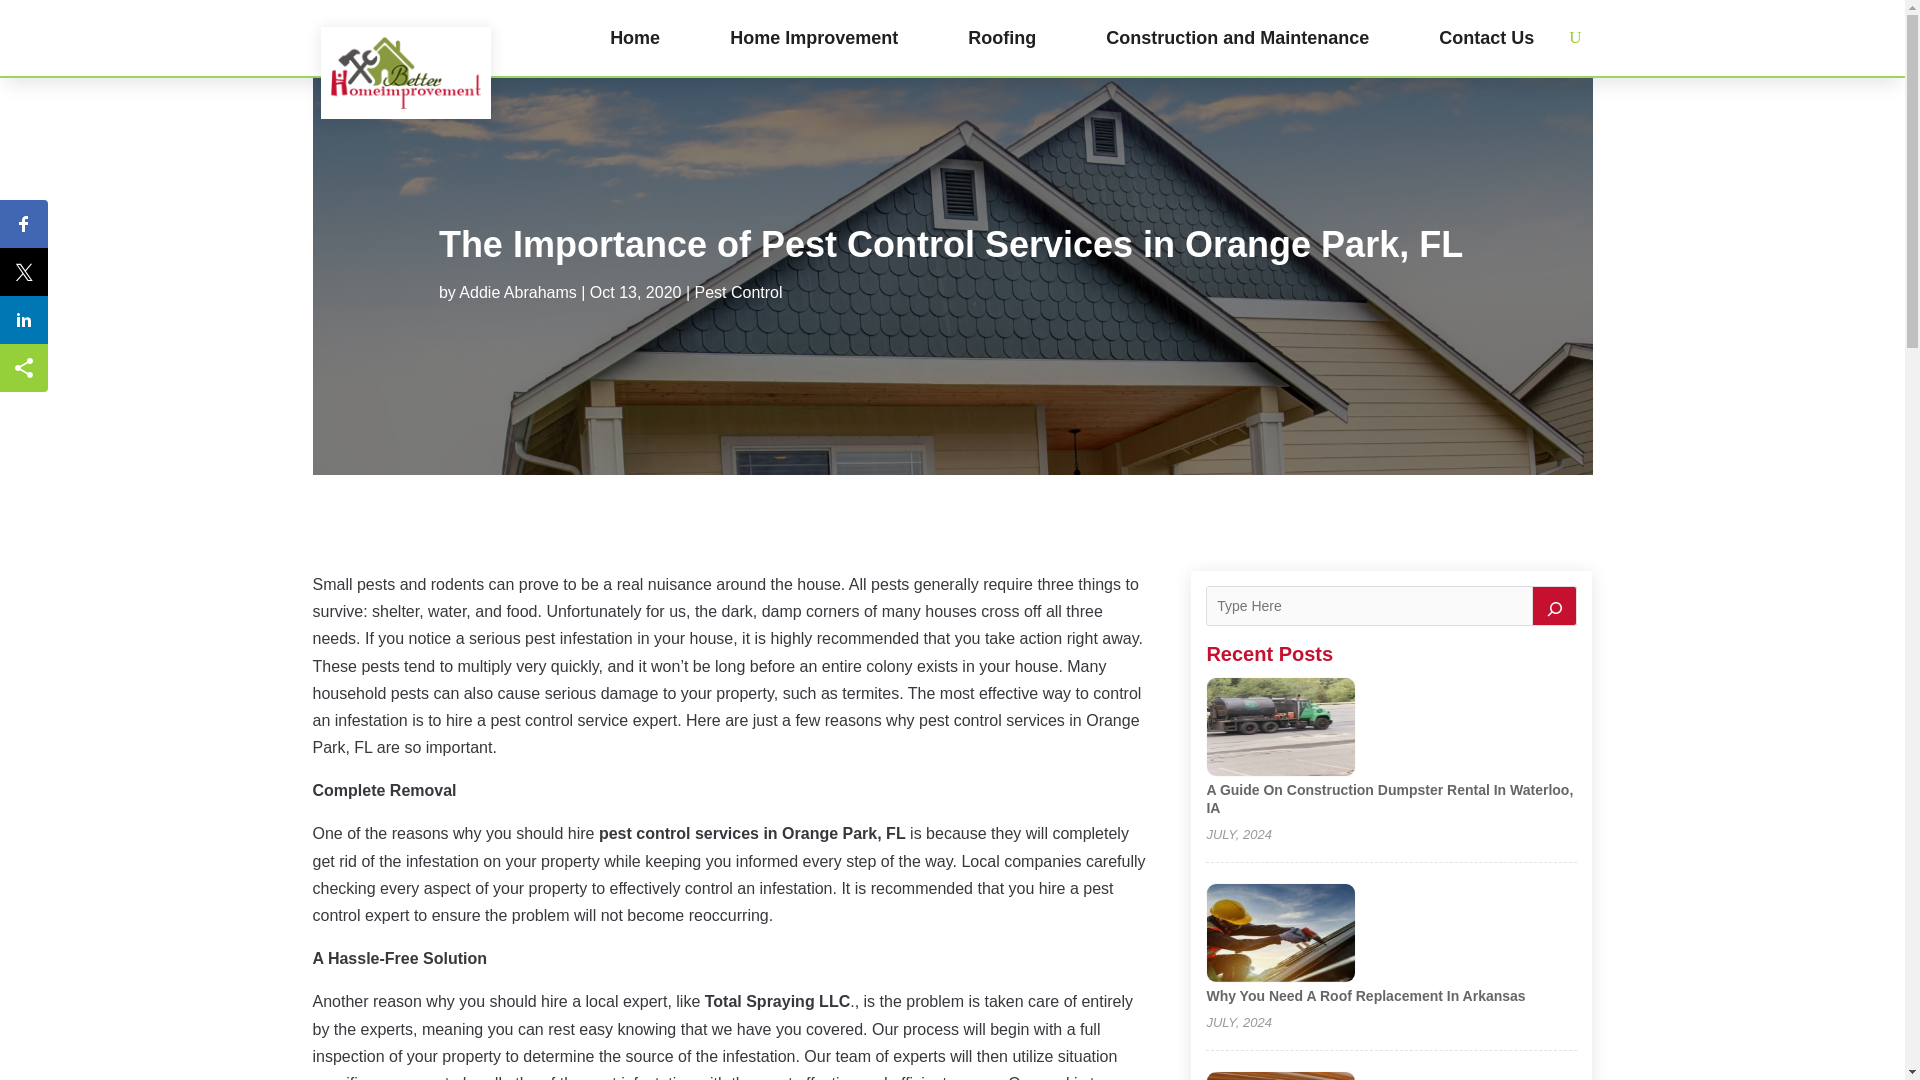  What do you see at coordinates (814, 38) in the screenshot?
I see `Home Improvement` at bounding box center [814, 38].